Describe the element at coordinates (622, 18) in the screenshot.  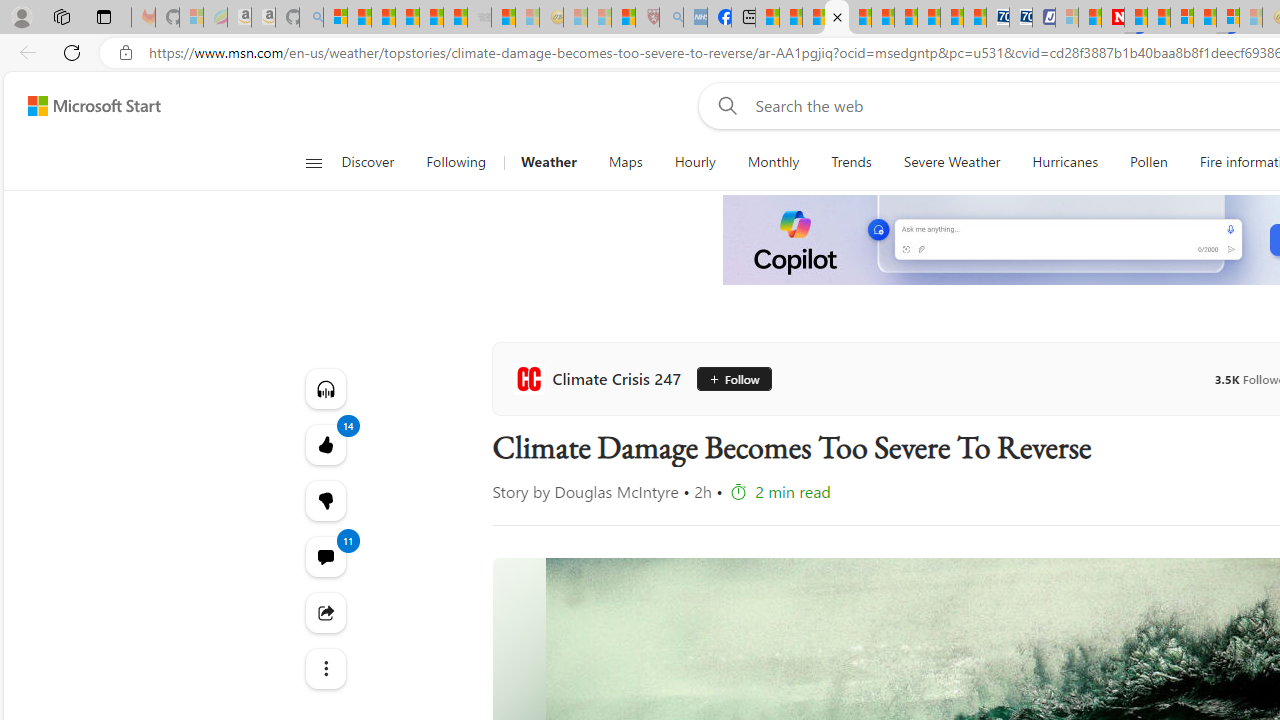
I see `Local - MSN` at that location.